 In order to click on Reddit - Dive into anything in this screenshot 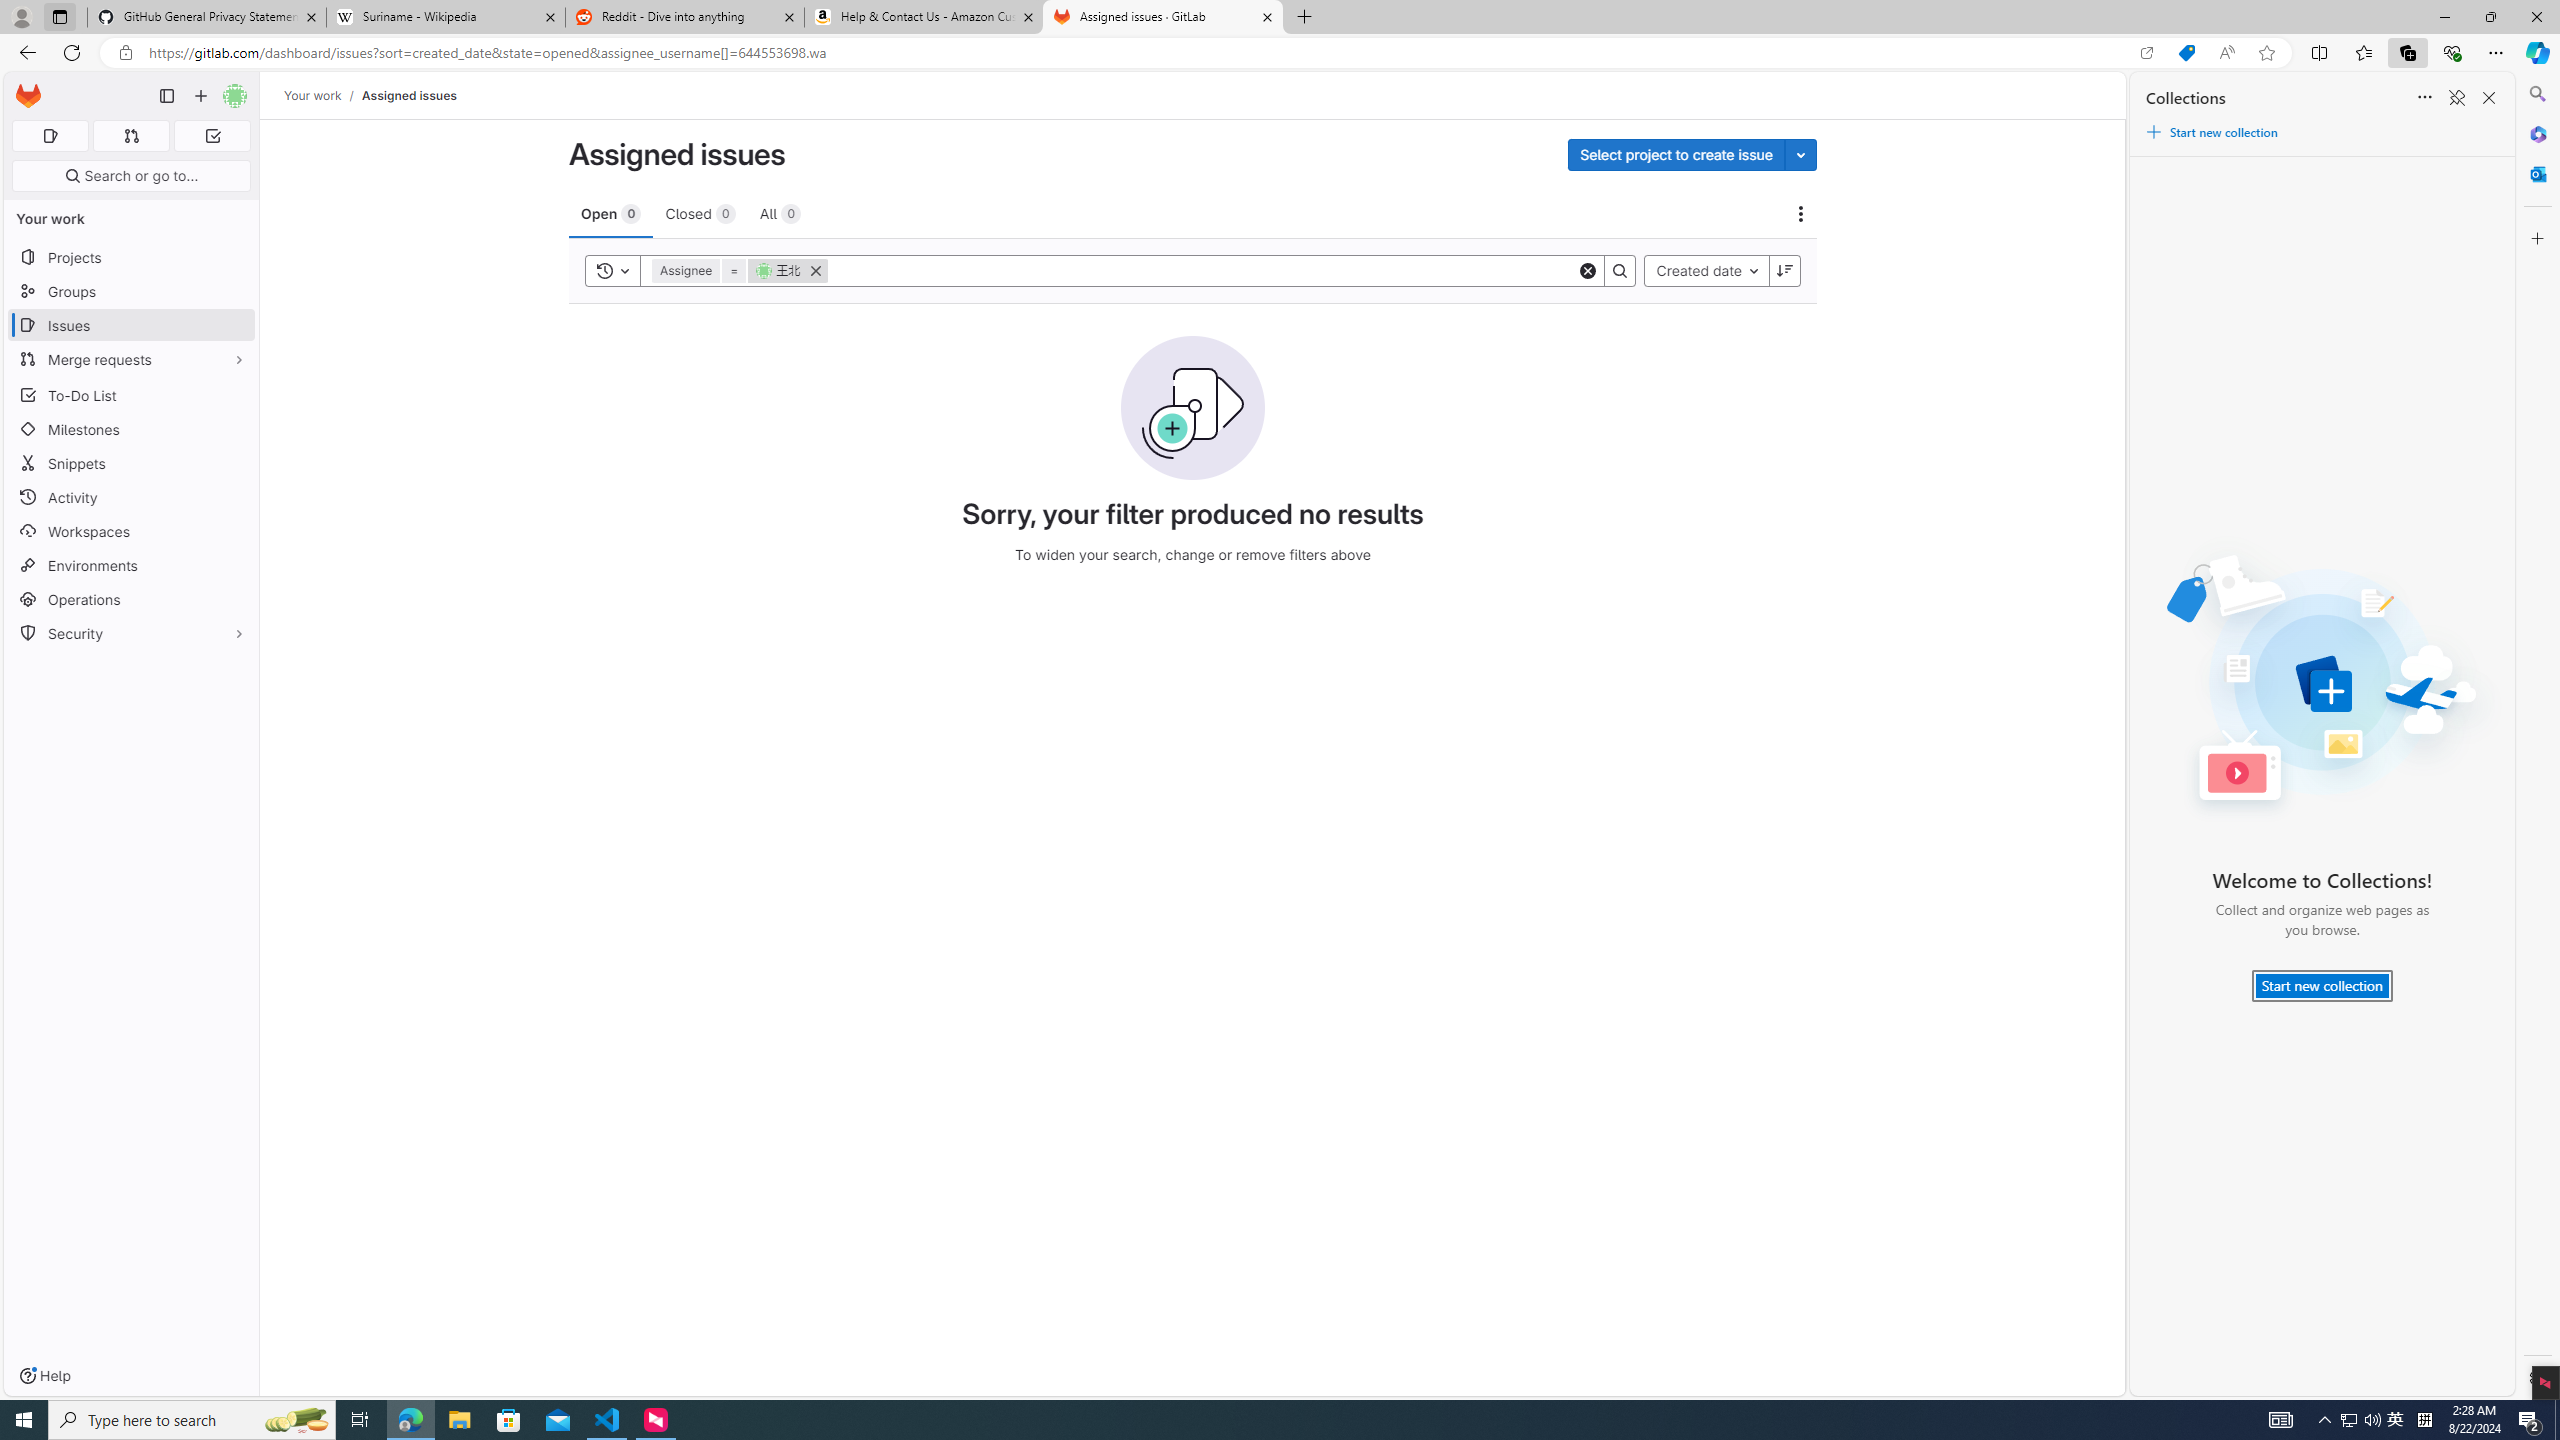, I will do `click(686, 17)`.